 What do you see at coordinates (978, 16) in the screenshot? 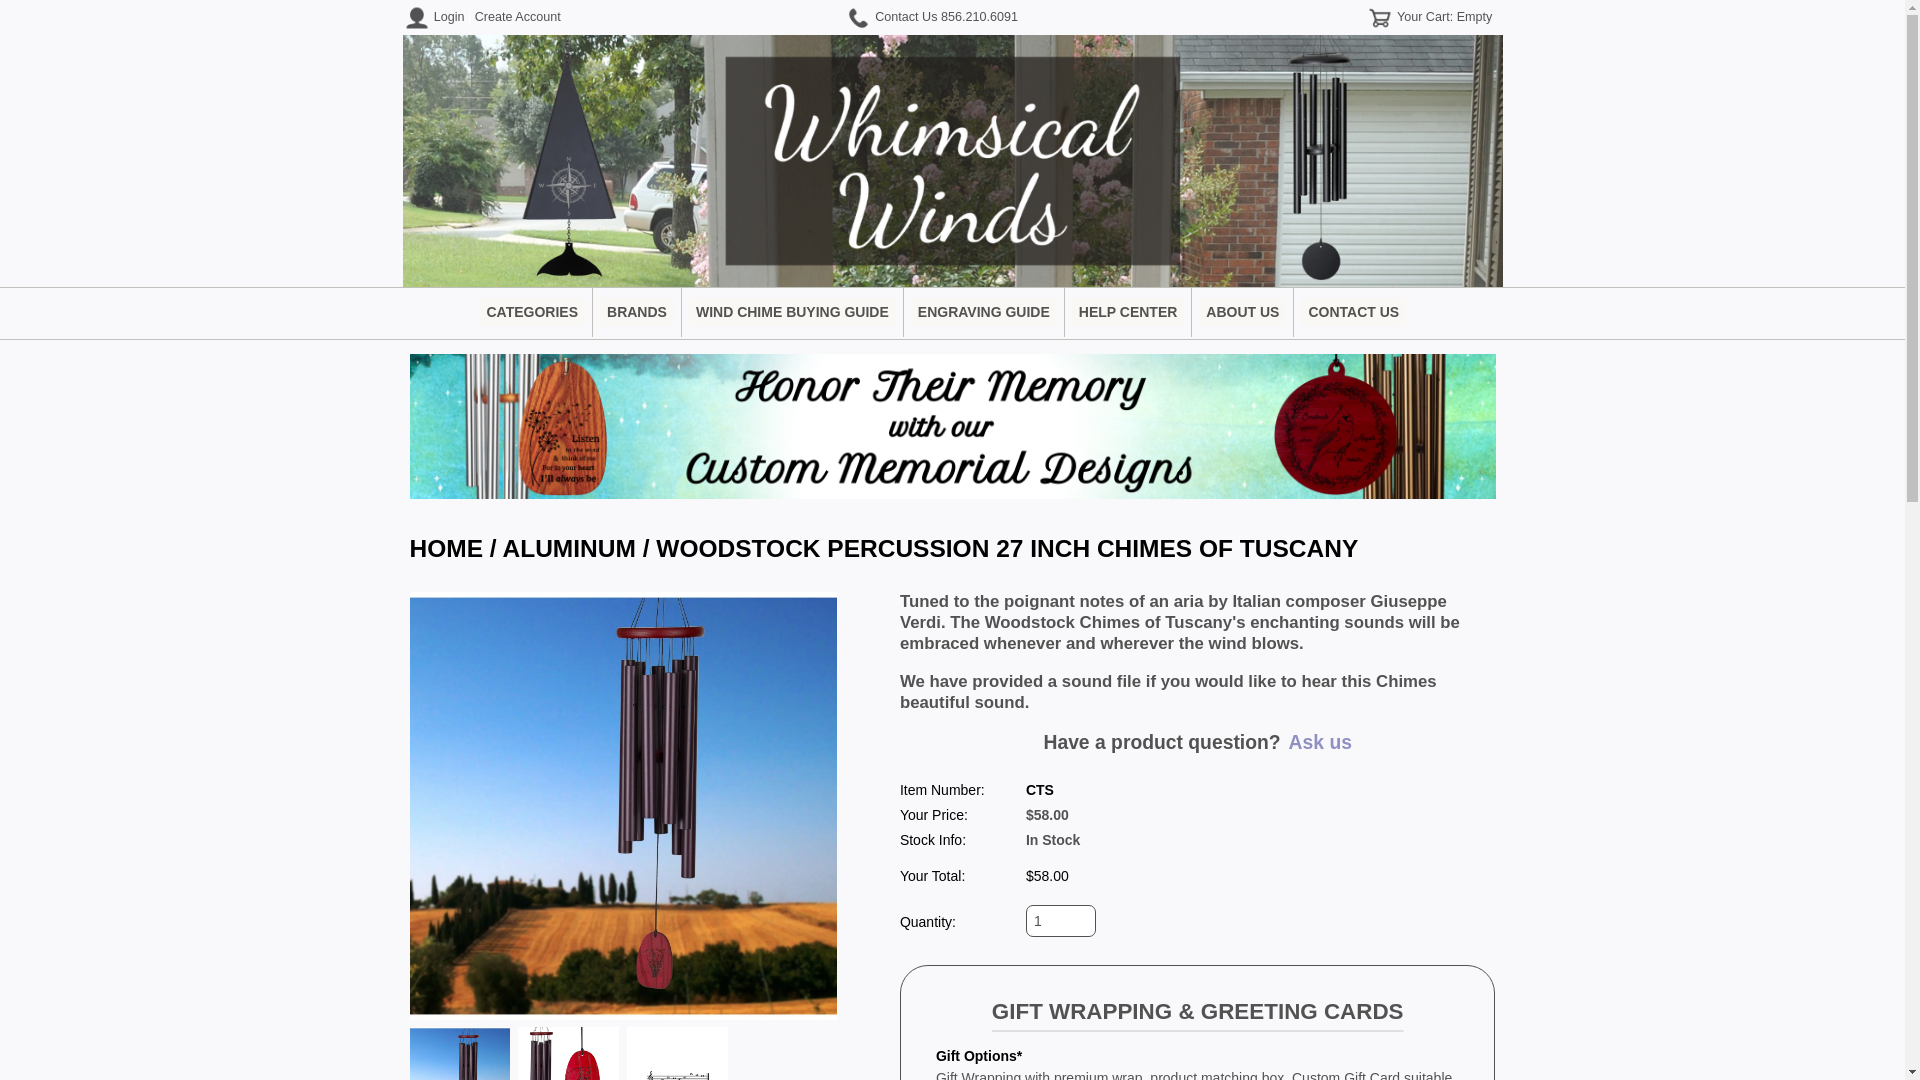
I see `856.210.6091` at bounding box center [978, 16].